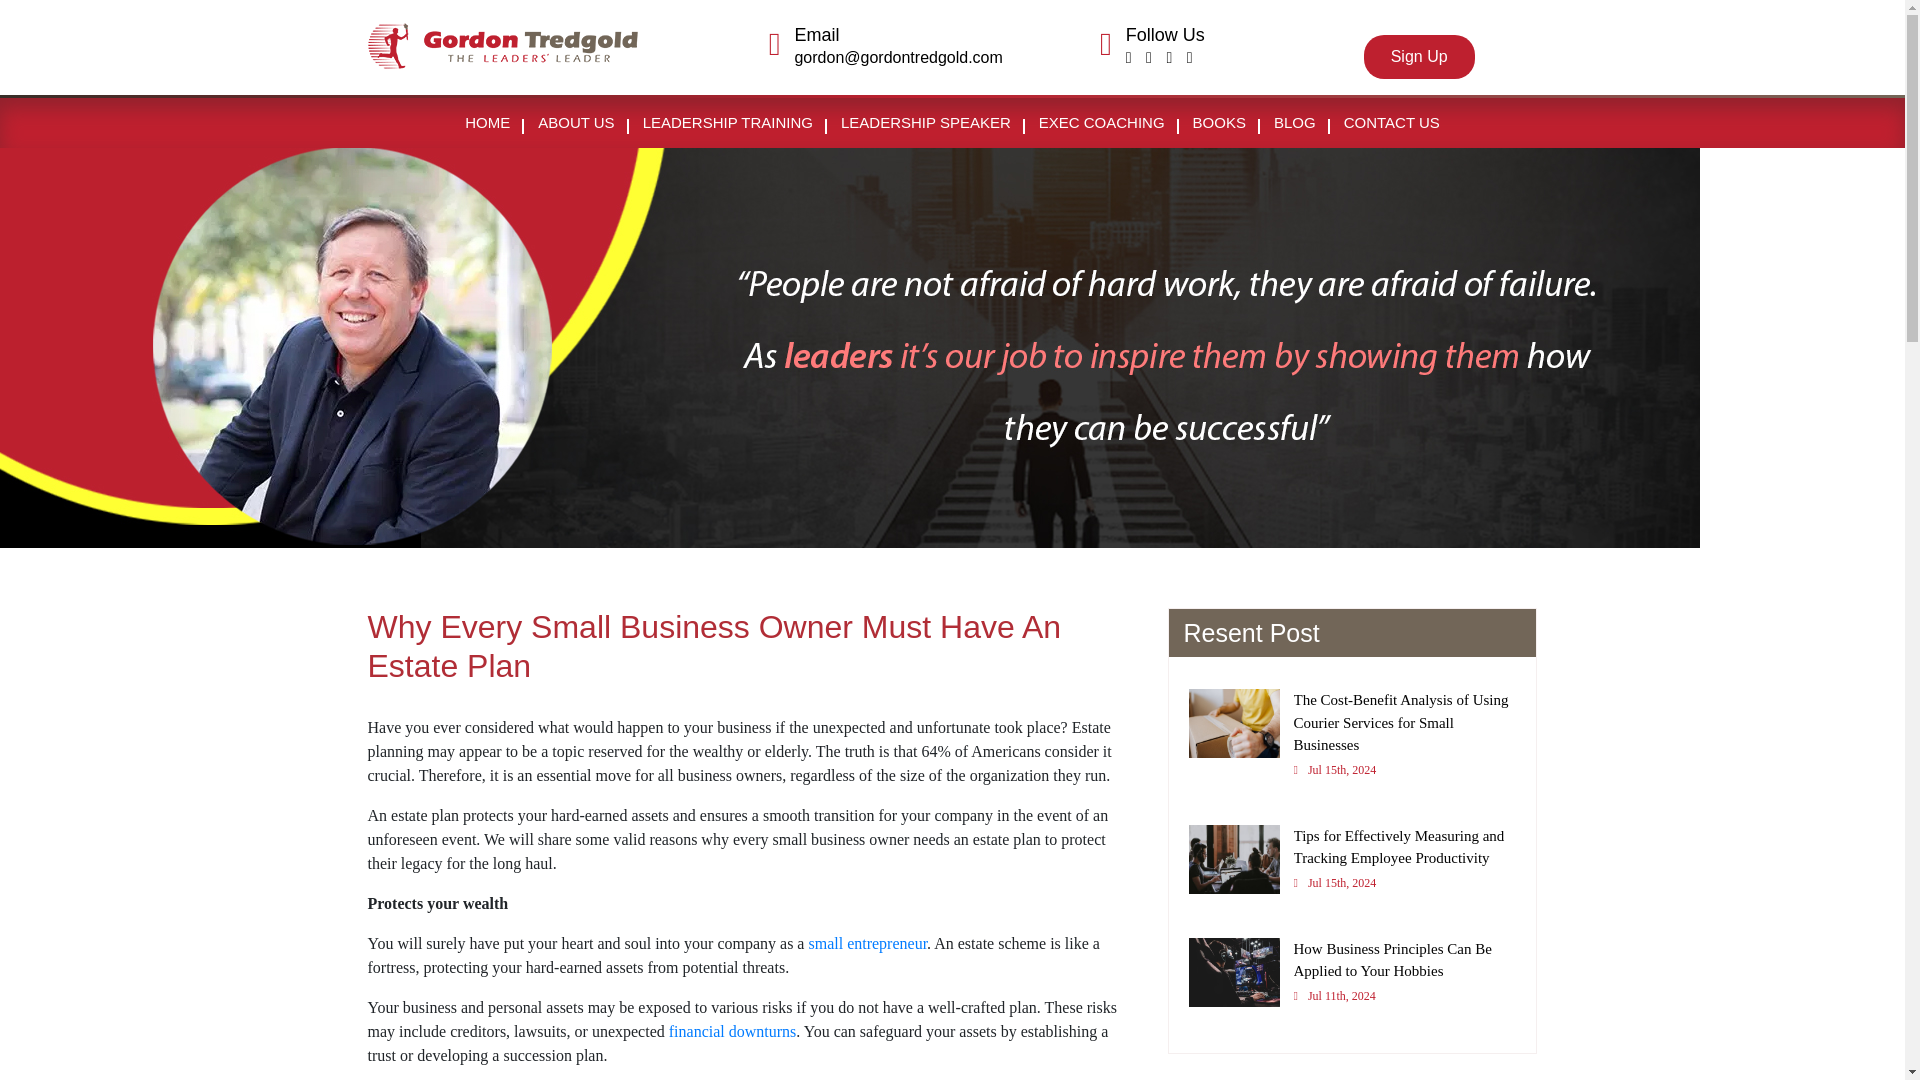 The image size is (1920, 1080). I want to click on small entrepreneur, so click(868, 943).